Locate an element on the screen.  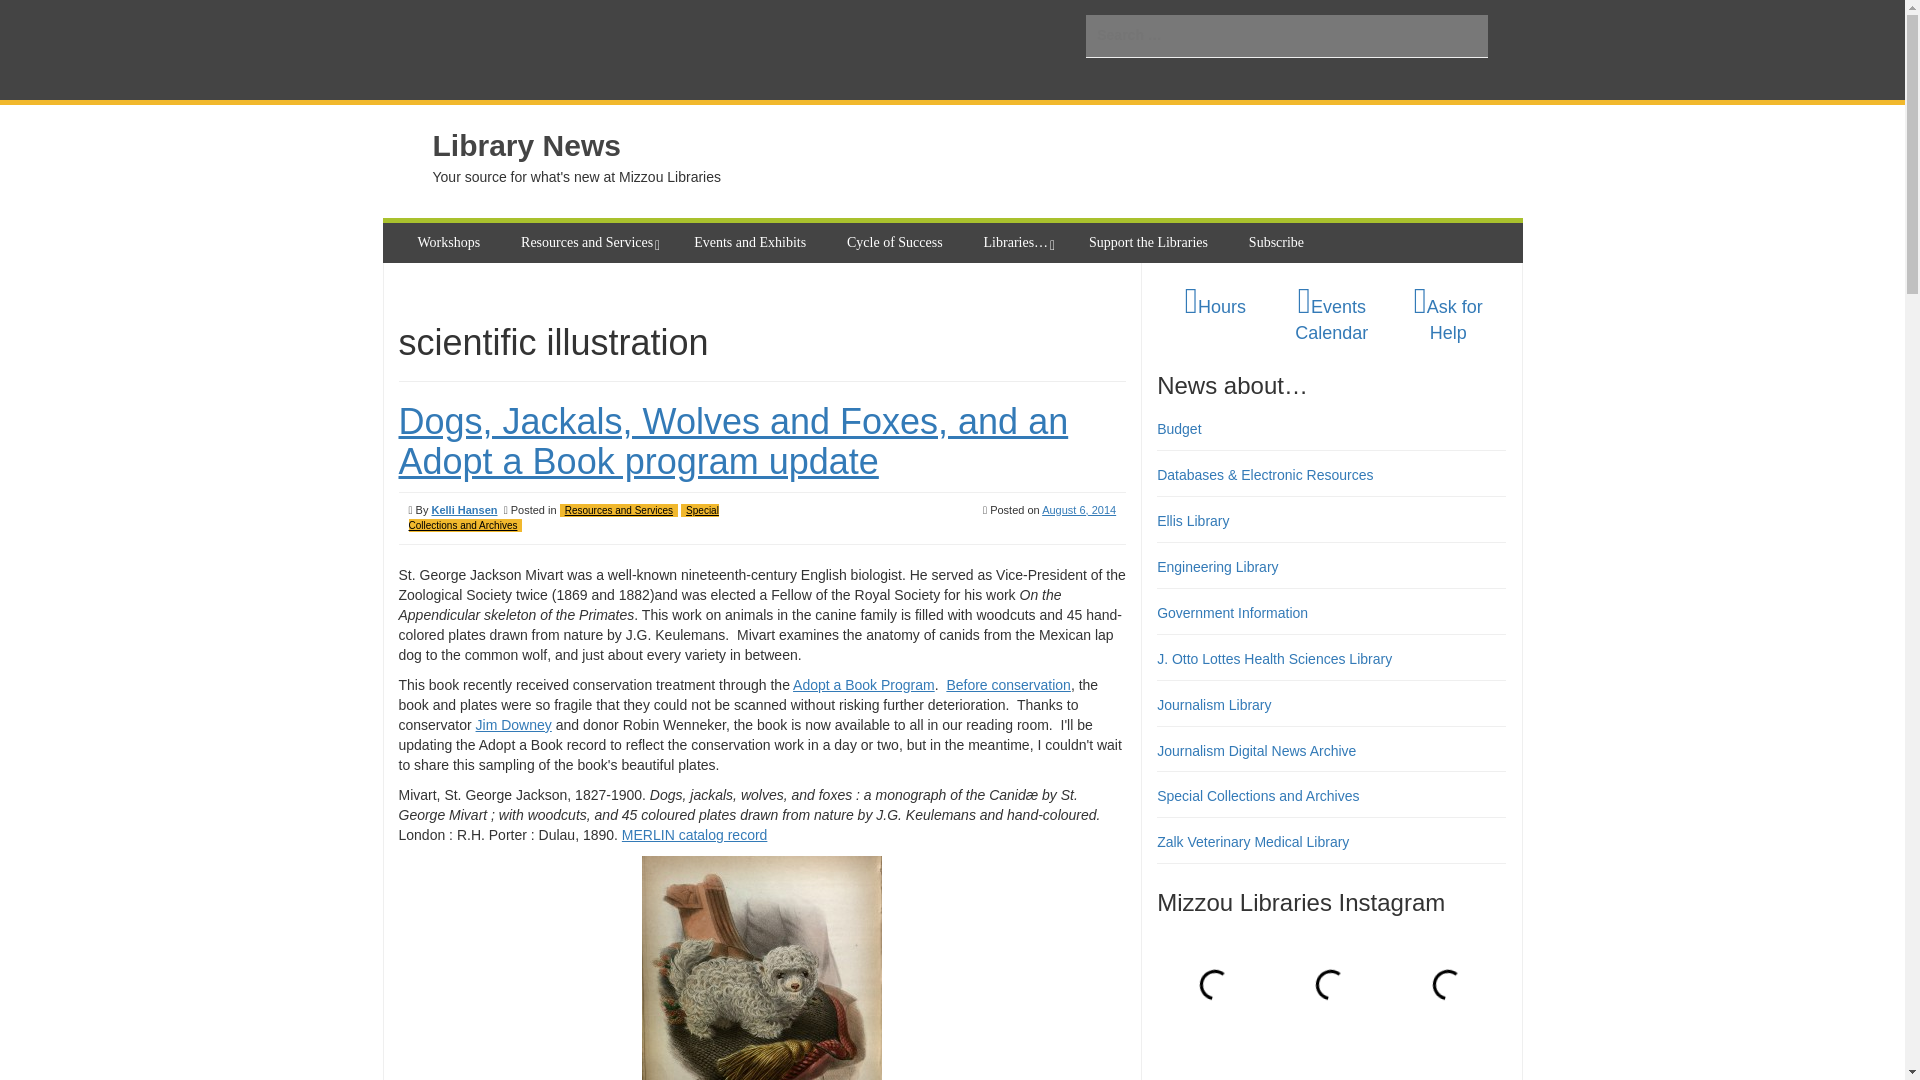
Kelli Hansen is located at coordinates (464, 510).